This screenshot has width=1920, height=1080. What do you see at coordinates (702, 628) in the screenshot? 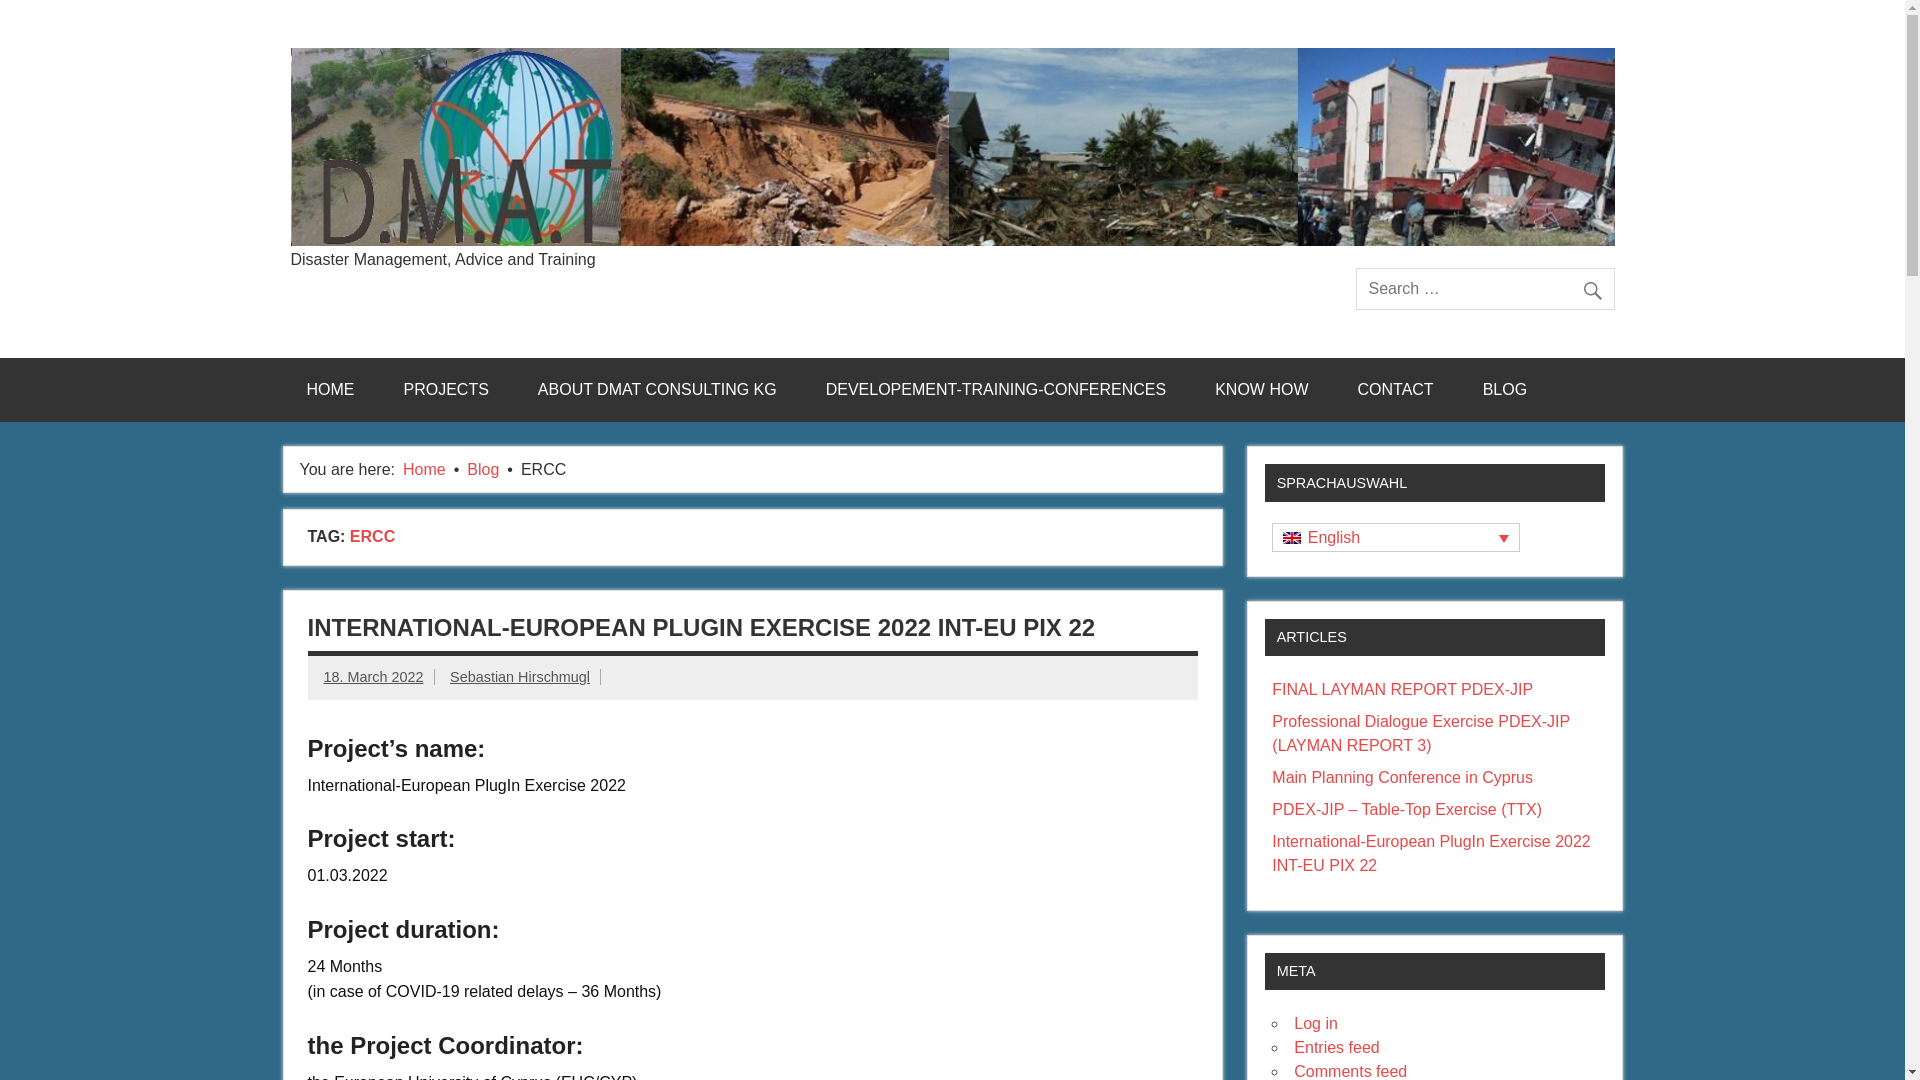
I see `INTERNATIONAL-EUROPEAN PLUGIN EXERCISE 2022 INT-EU PIX 22` at bounding box center [702, 628].